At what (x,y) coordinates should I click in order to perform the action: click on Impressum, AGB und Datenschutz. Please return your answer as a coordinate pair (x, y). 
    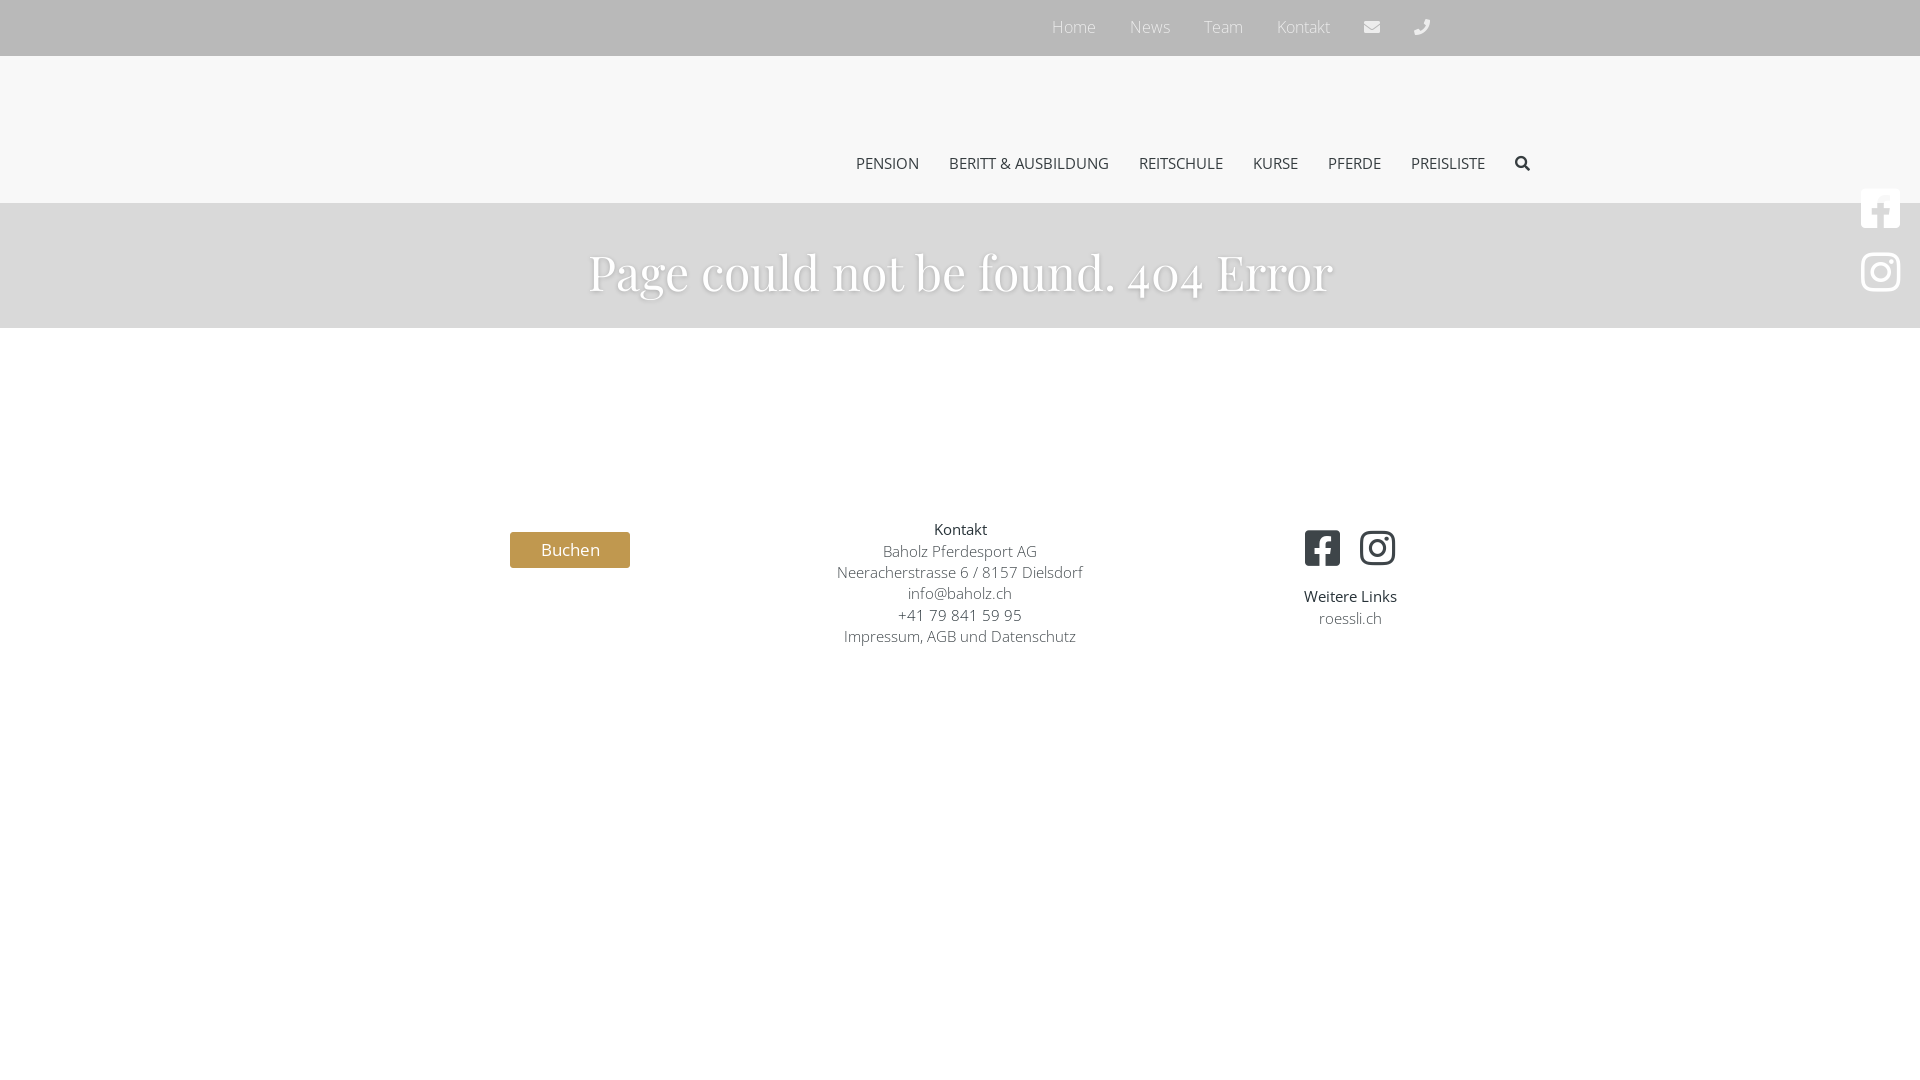
    Looking at the image, I should click on (960, 636).